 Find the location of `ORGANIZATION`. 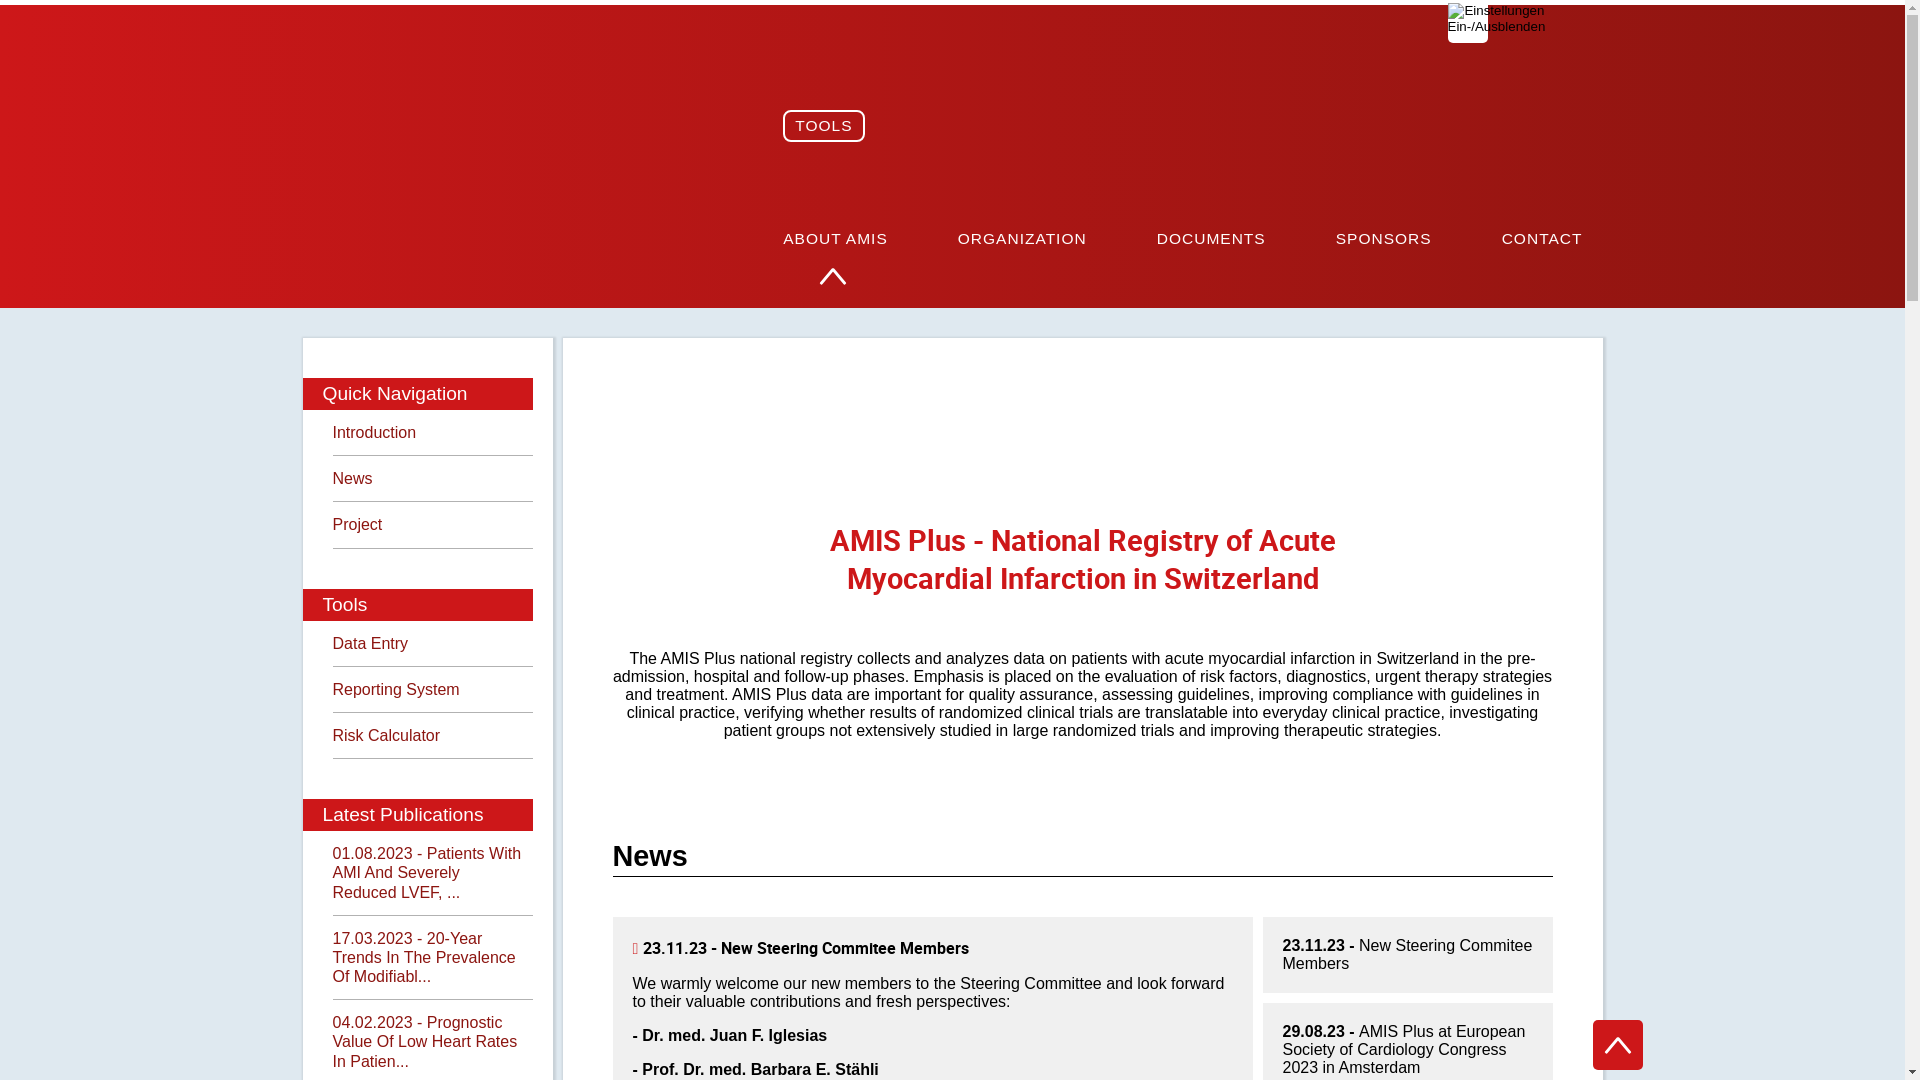

ORGANIZATION is located at coordinates (1022, 238).